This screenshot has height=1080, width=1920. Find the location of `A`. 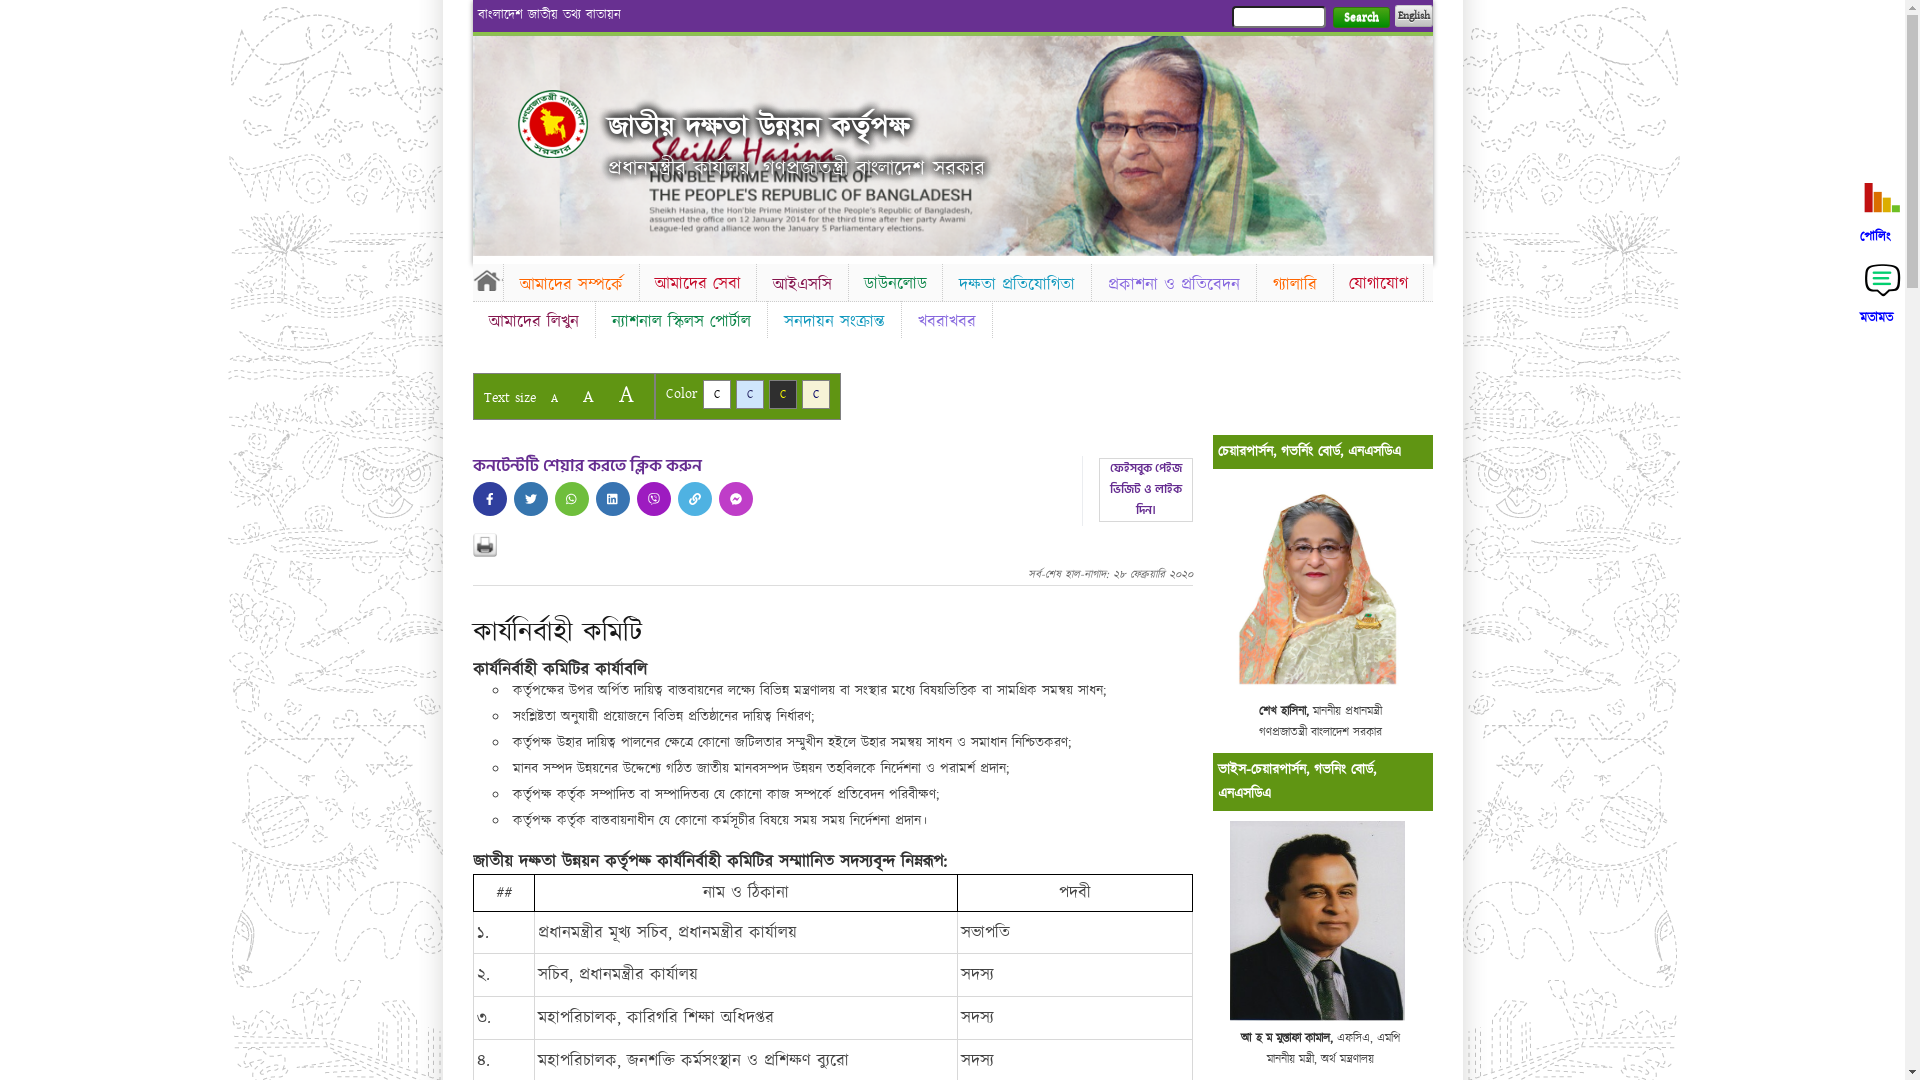

A is located at coordinates (626, 394).